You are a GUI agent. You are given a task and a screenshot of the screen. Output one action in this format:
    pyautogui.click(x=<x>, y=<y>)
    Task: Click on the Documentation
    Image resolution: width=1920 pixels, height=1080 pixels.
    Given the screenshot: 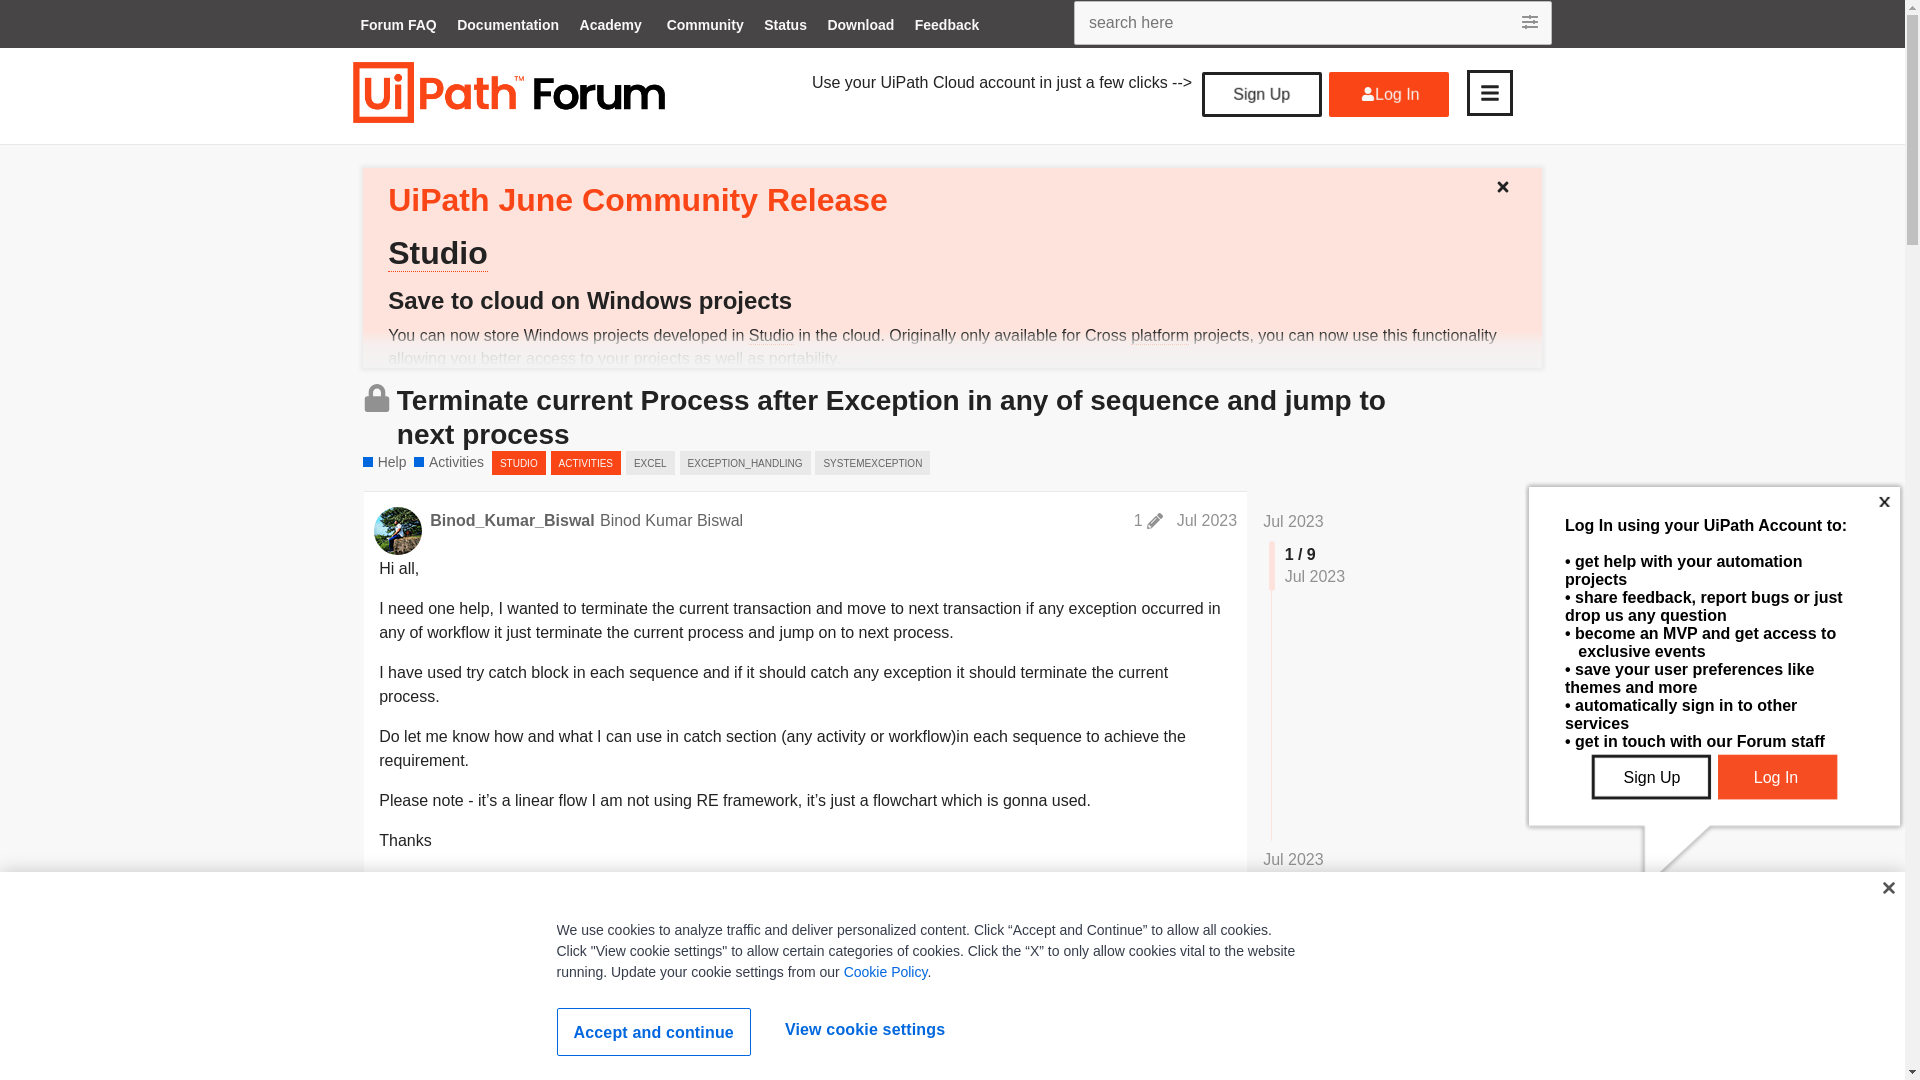 What is the action you would take?
    pyautogui.click(x=508, y=27)
    